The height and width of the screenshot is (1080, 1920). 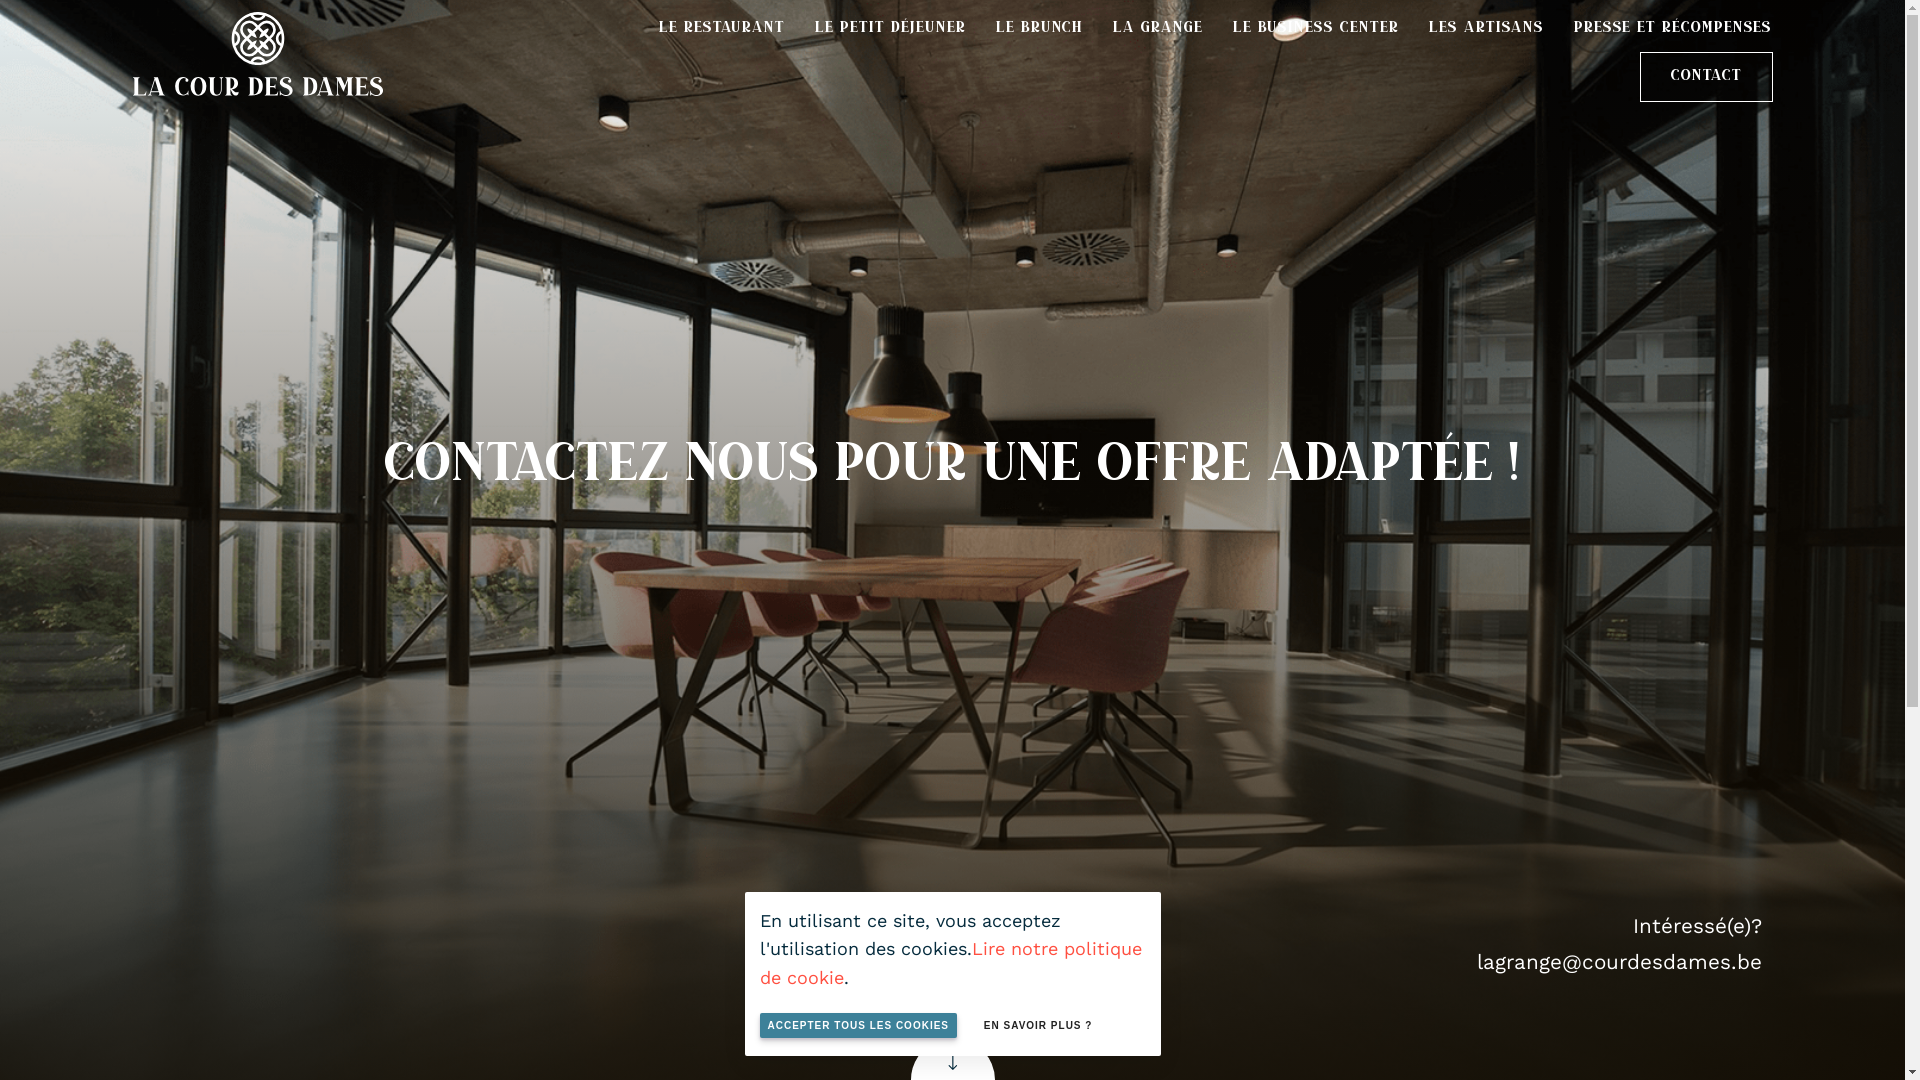 What do you see at coordinates (1706, 77) in the screenshot?
I see `CONTACT` at bounding box center [1706, 77].